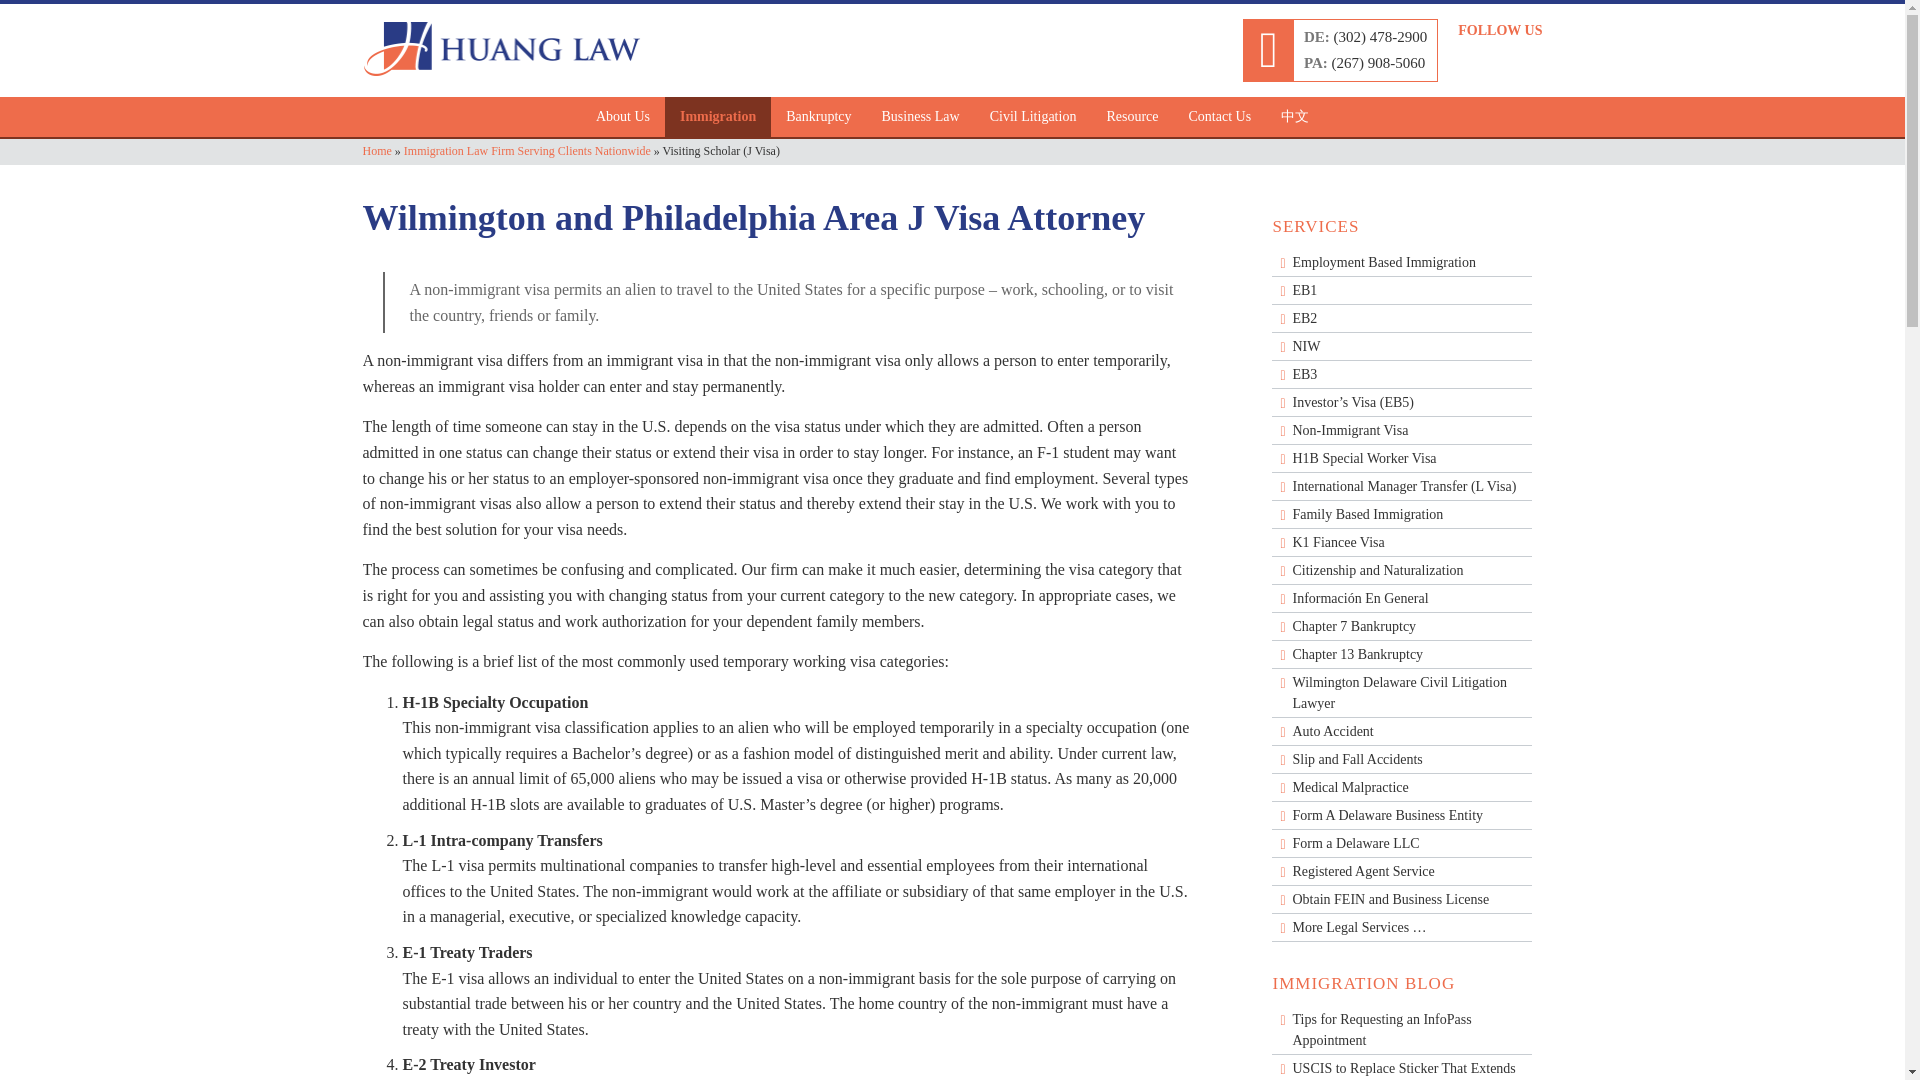 This screenshot has width=1920, height=1080. I want to click on Immigration, so click(718, 117).